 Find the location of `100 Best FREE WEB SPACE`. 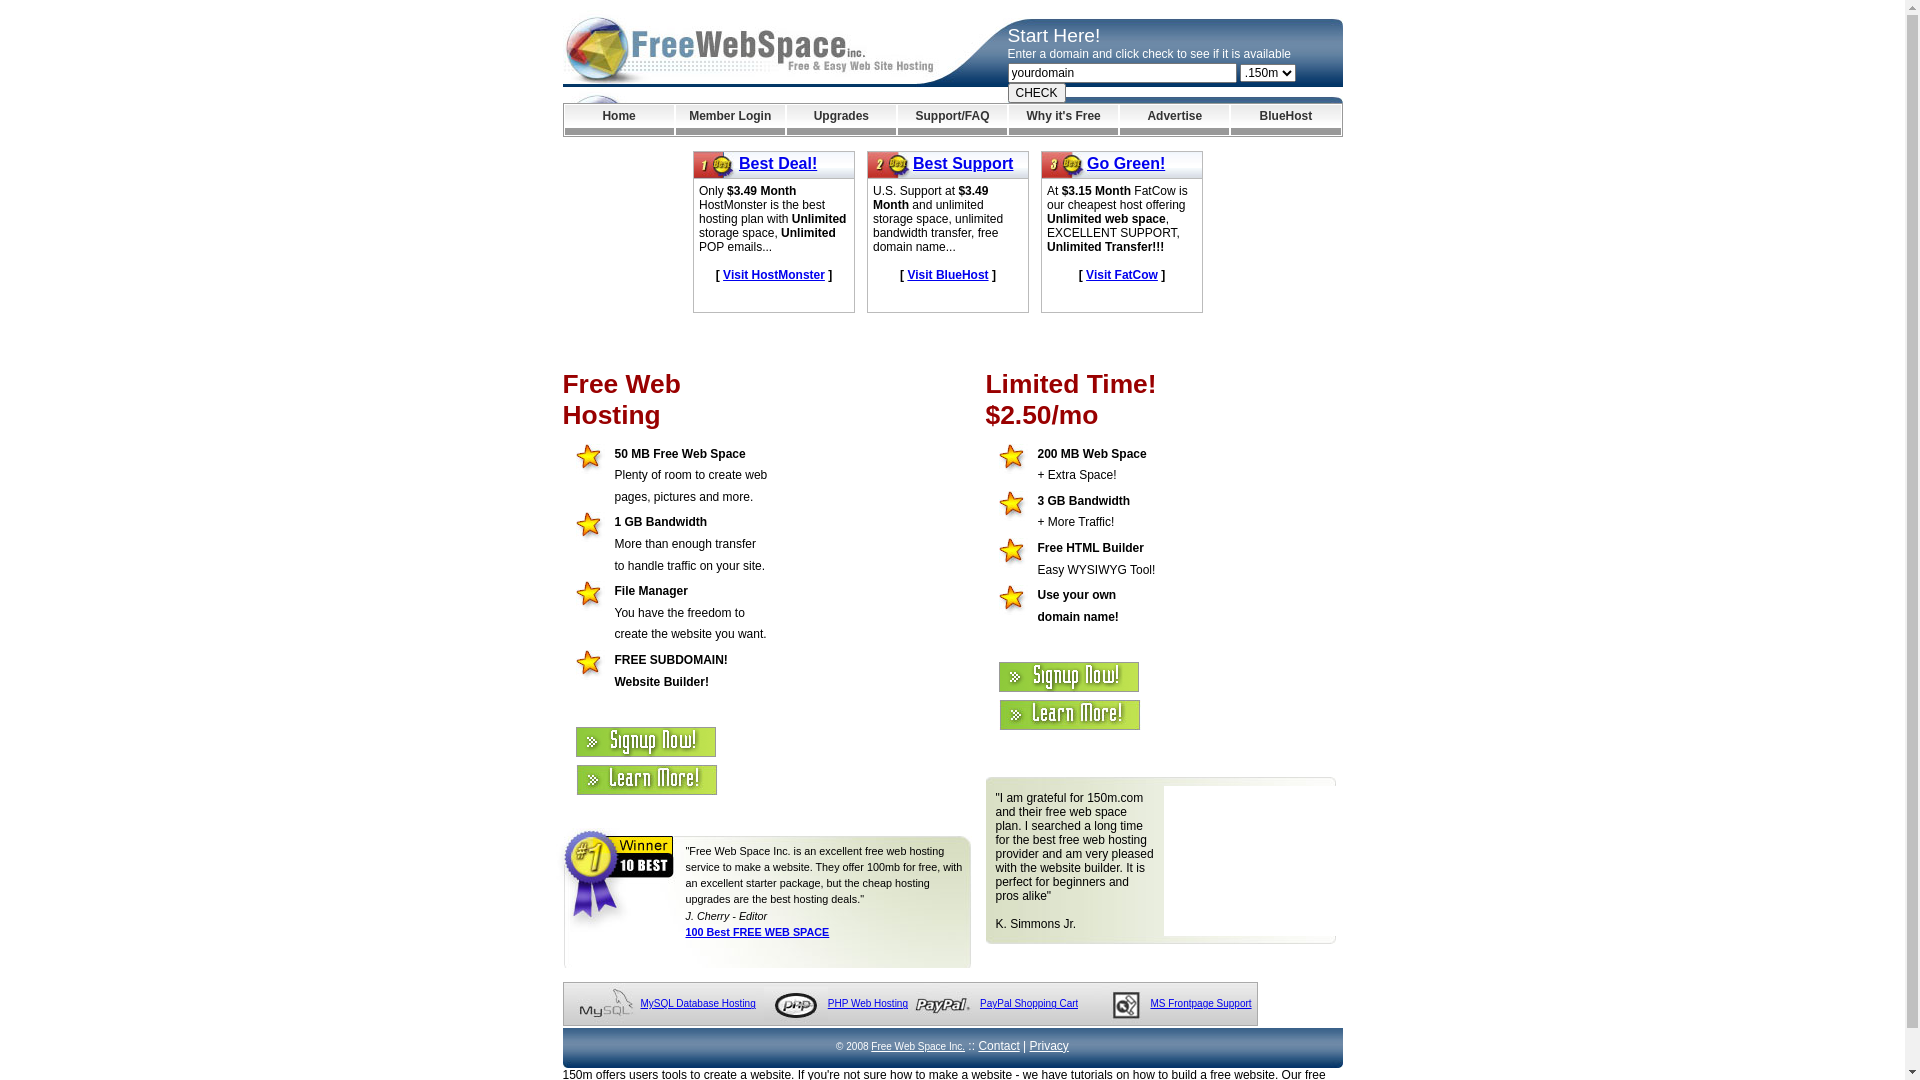

100 Best FREE WEB SPACE is located at coordinates (758, 932).